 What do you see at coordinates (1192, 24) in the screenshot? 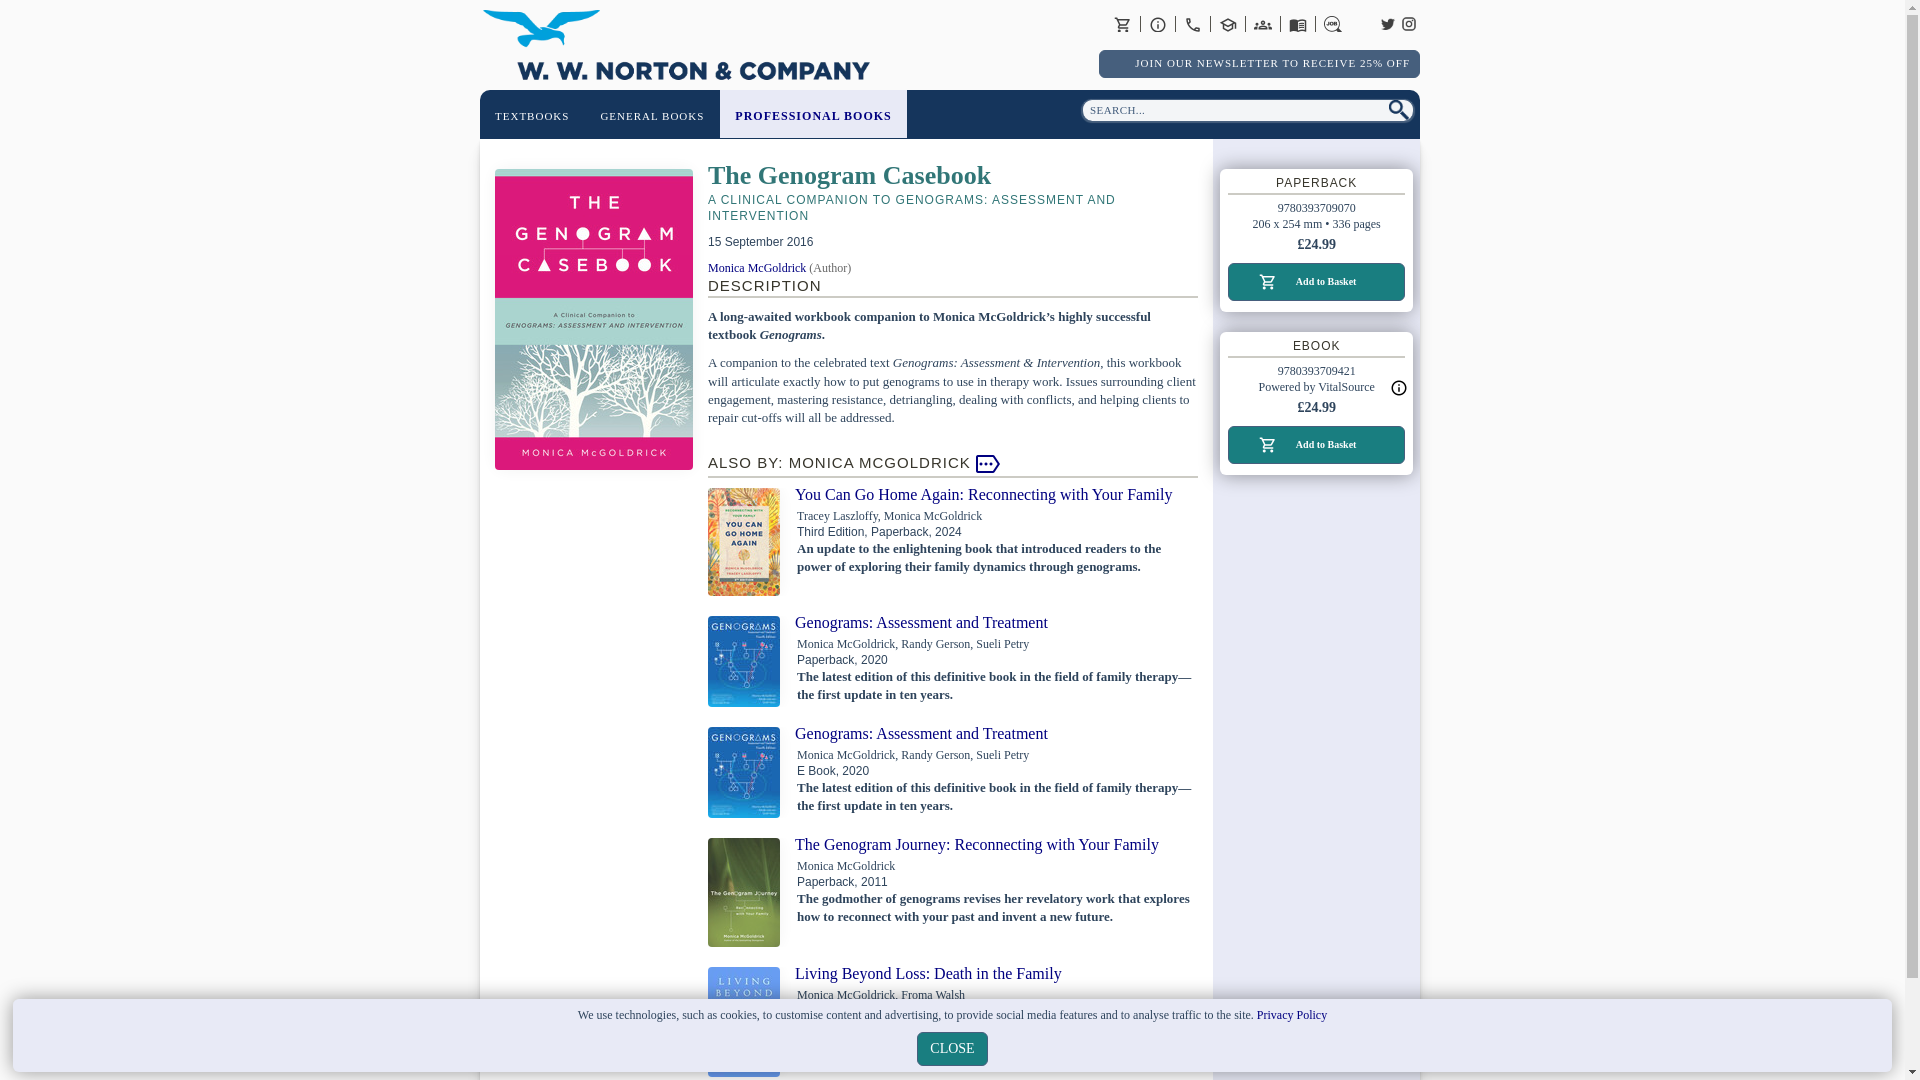
I see `Contact` at bounding box center [1192, 24].